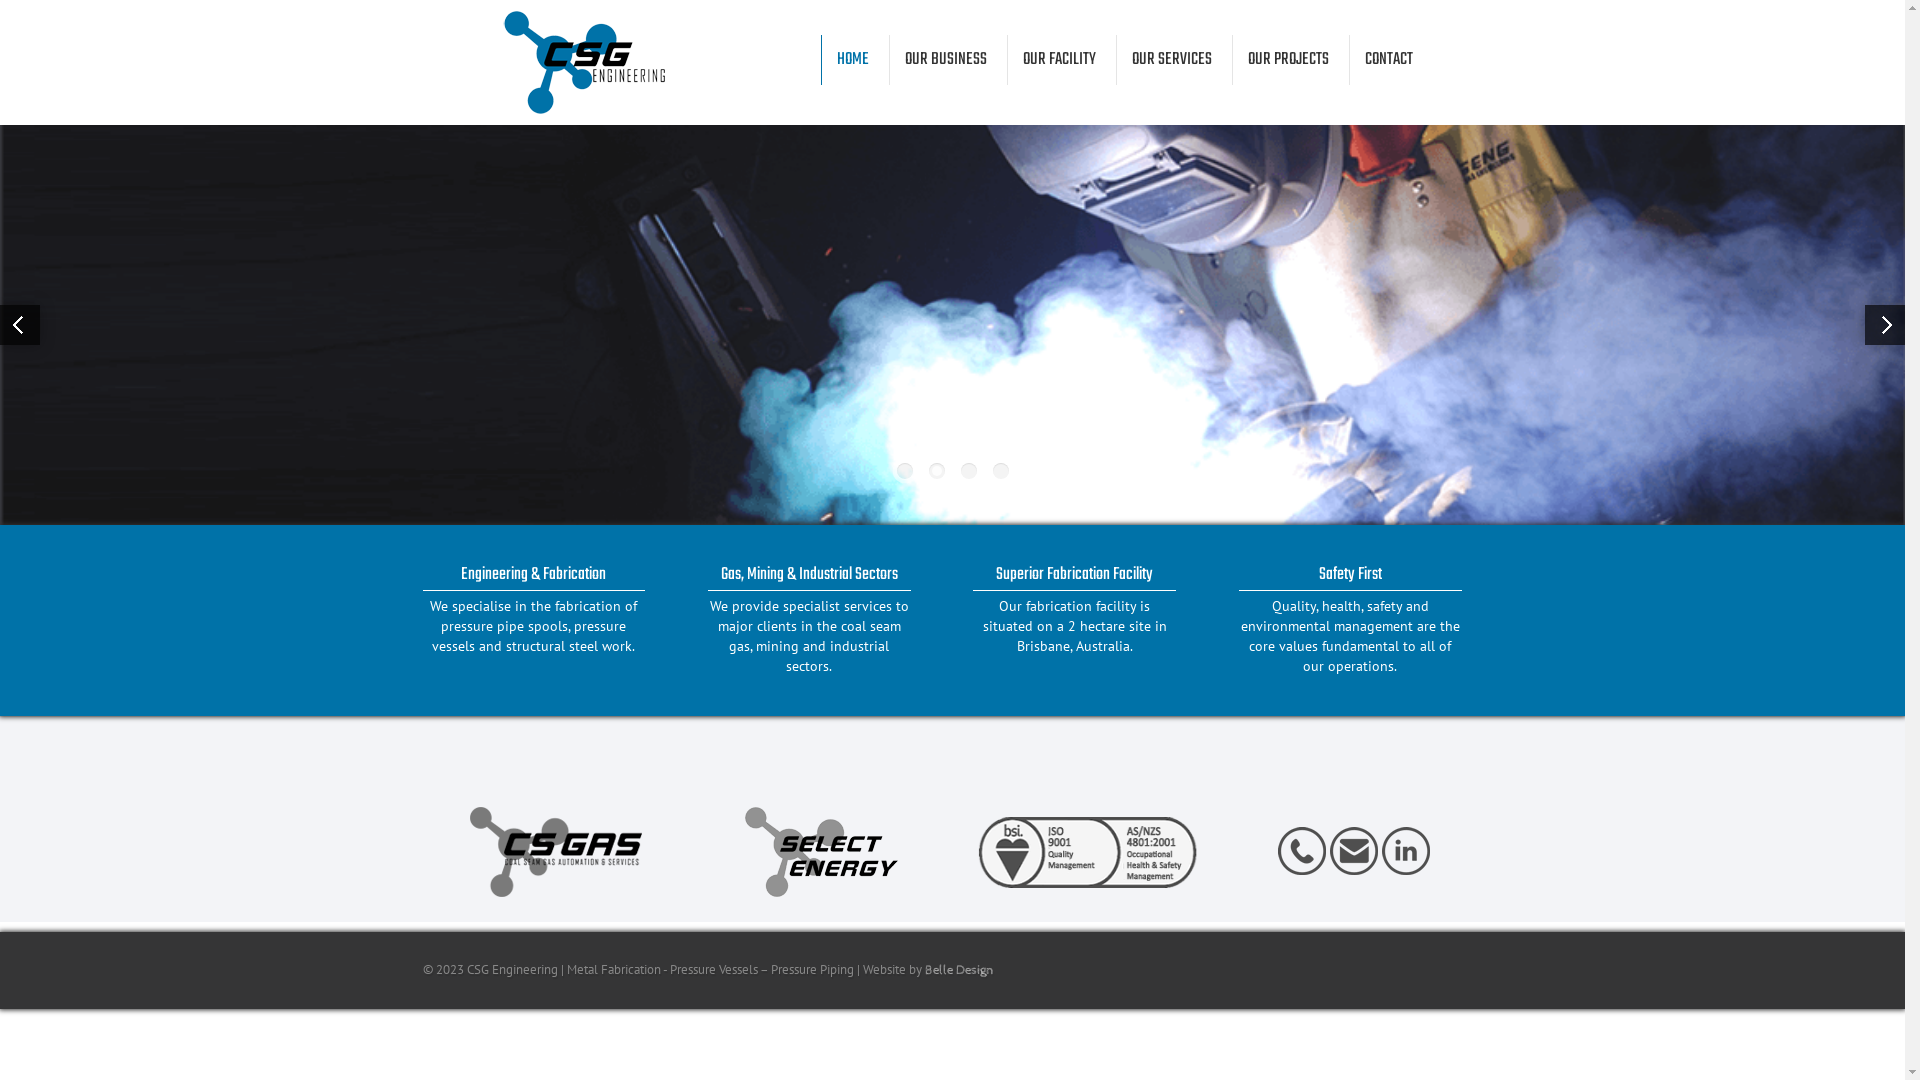  I want to click on Next, so click(1885, 325).